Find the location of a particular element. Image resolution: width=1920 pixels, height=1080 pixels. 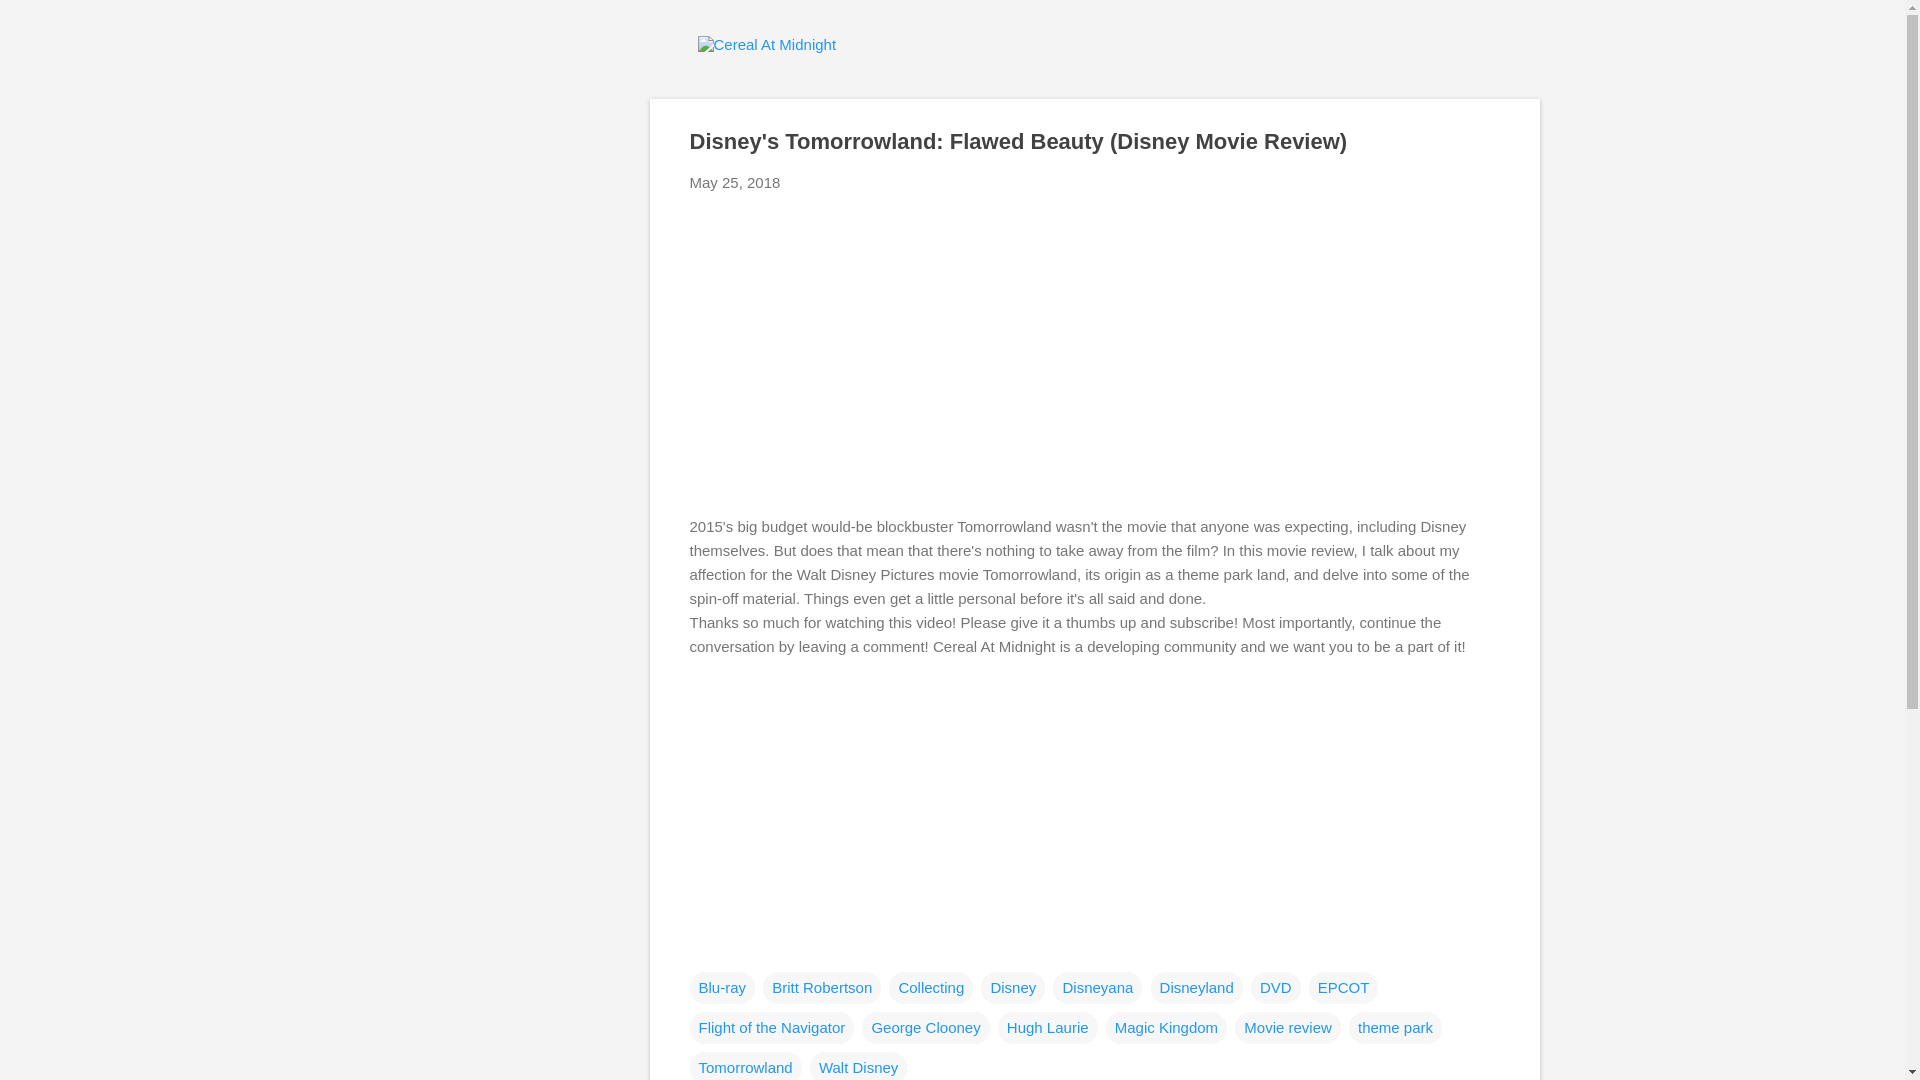

Flight of the Navigator is located at coordinates (772, 1028).